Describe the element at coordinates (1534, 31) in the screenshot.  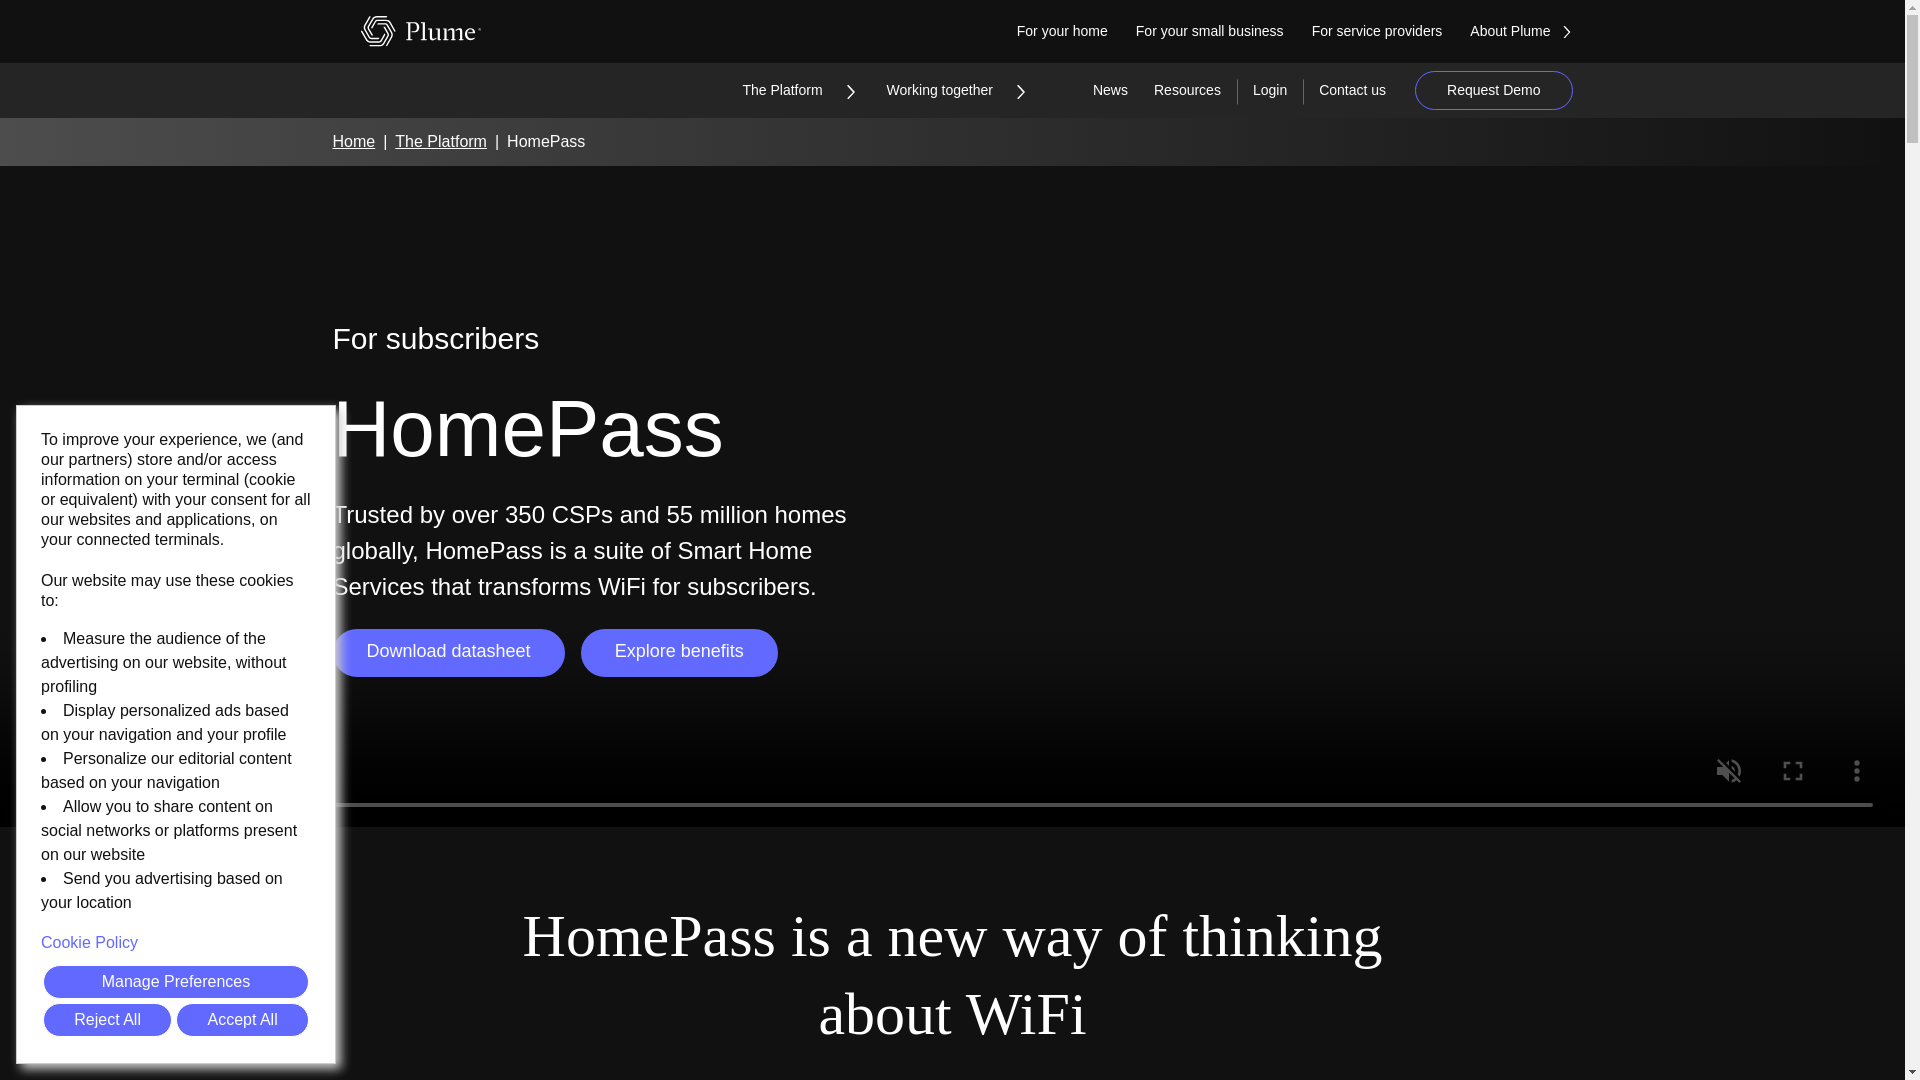
I see `About Plume` at that location.